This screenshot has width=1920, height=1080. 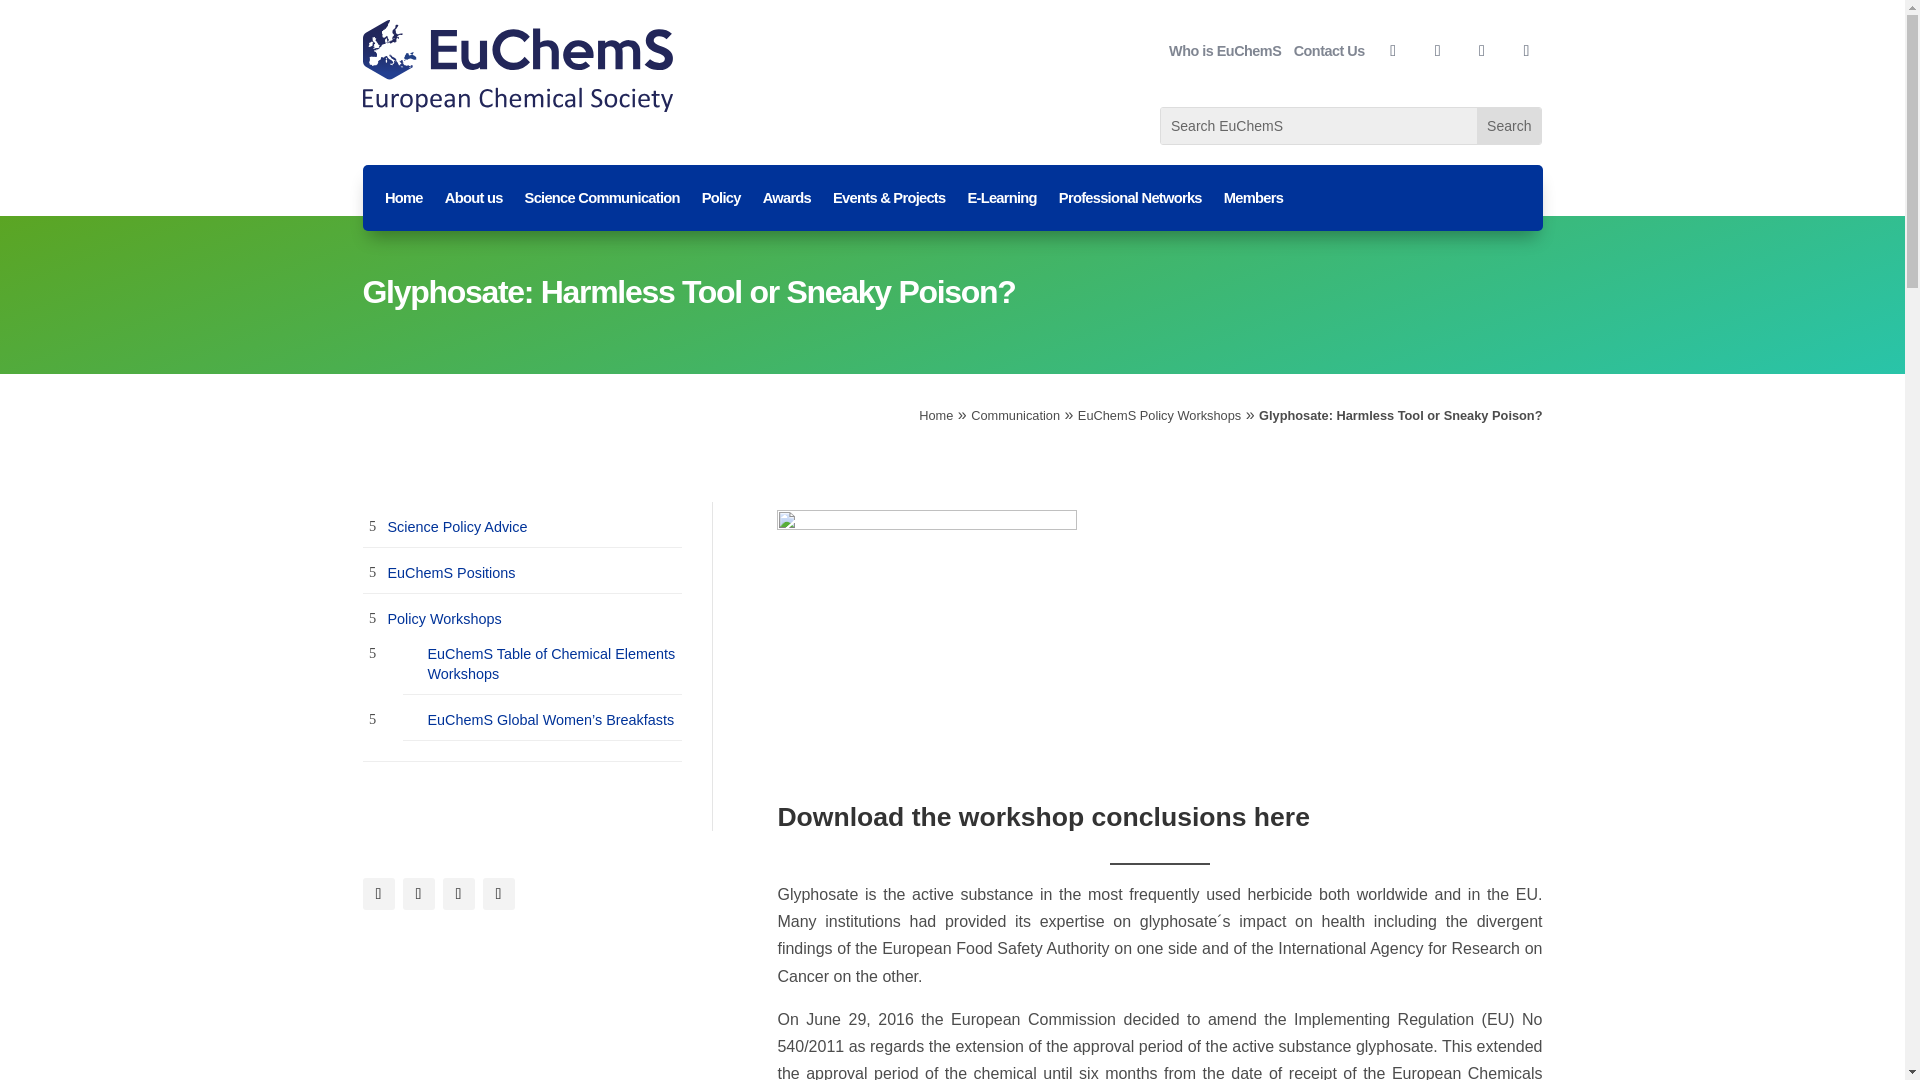 I want to click on Who is EuChemS, so click(x=1224, y=50).